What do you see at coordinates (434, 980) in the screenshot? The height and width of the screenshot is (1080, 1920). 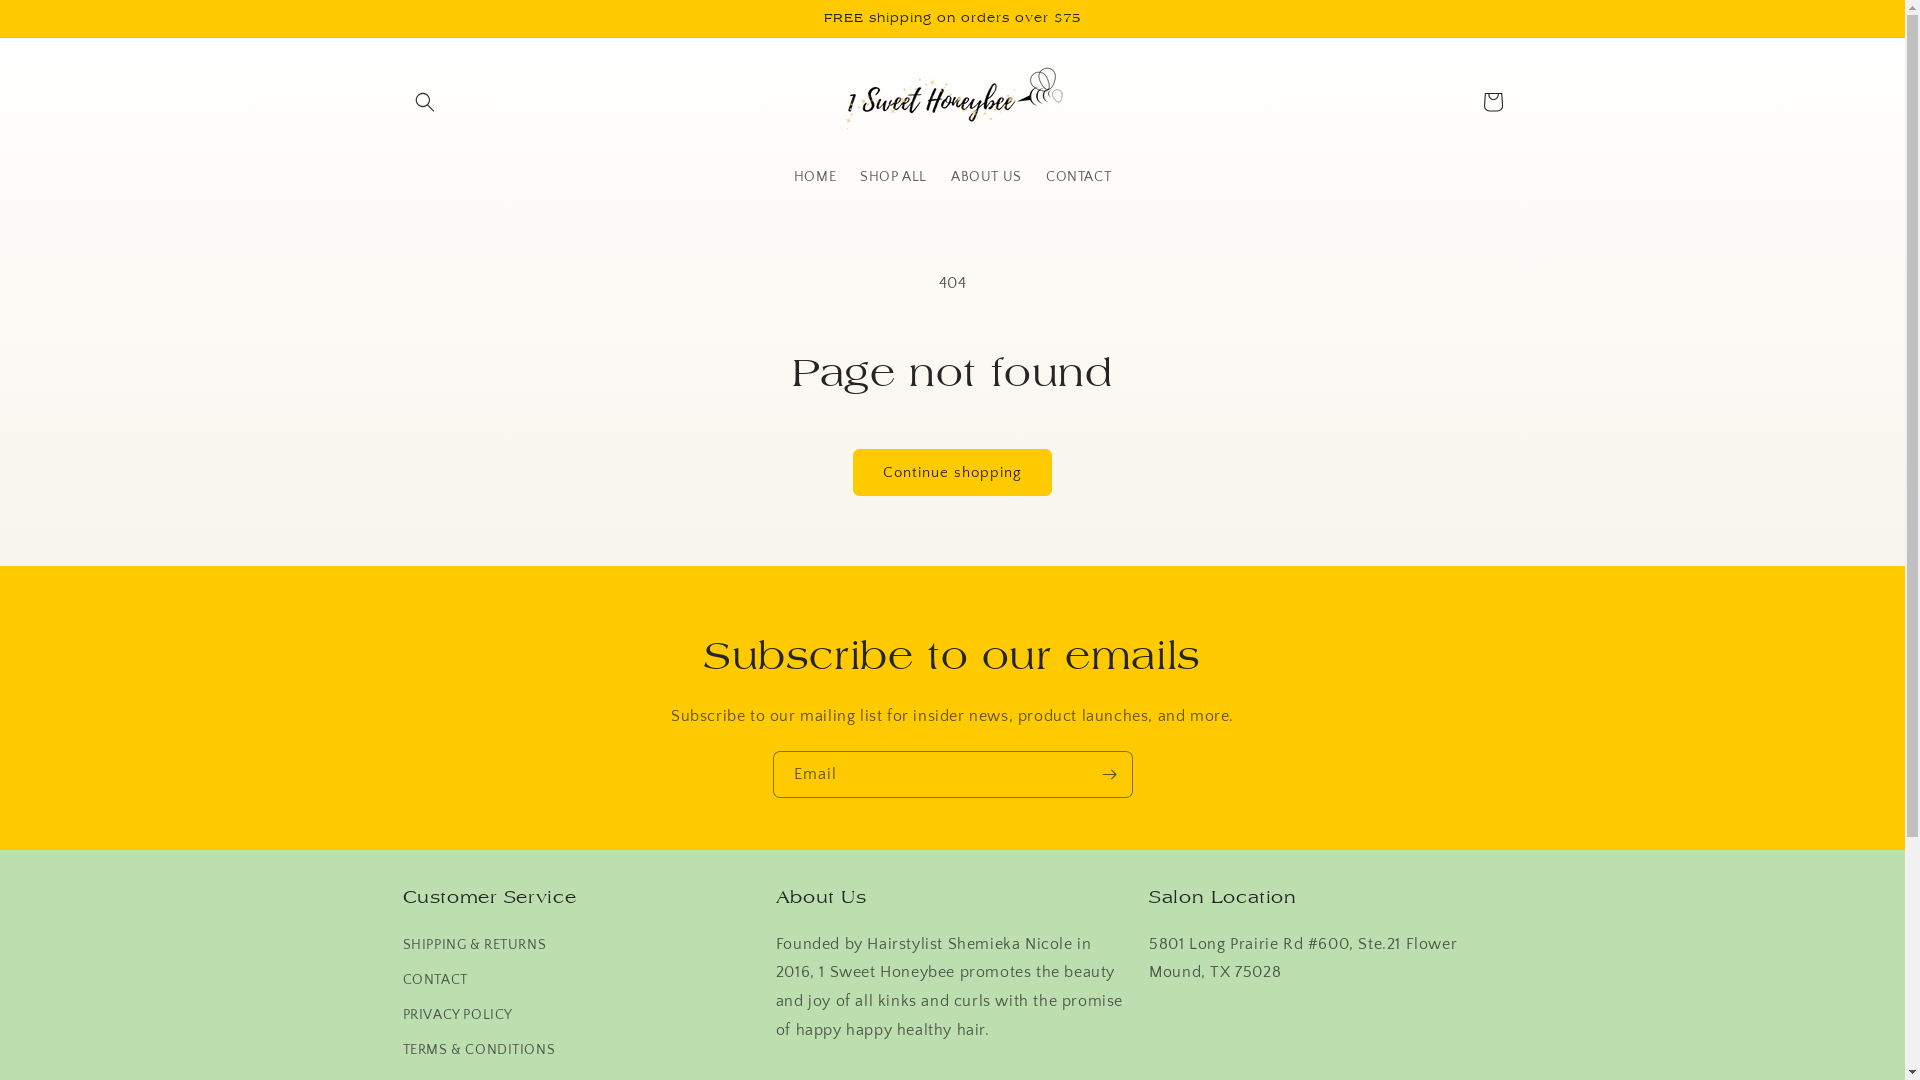 I see `CONTACT` at bounding box center [434, 980].